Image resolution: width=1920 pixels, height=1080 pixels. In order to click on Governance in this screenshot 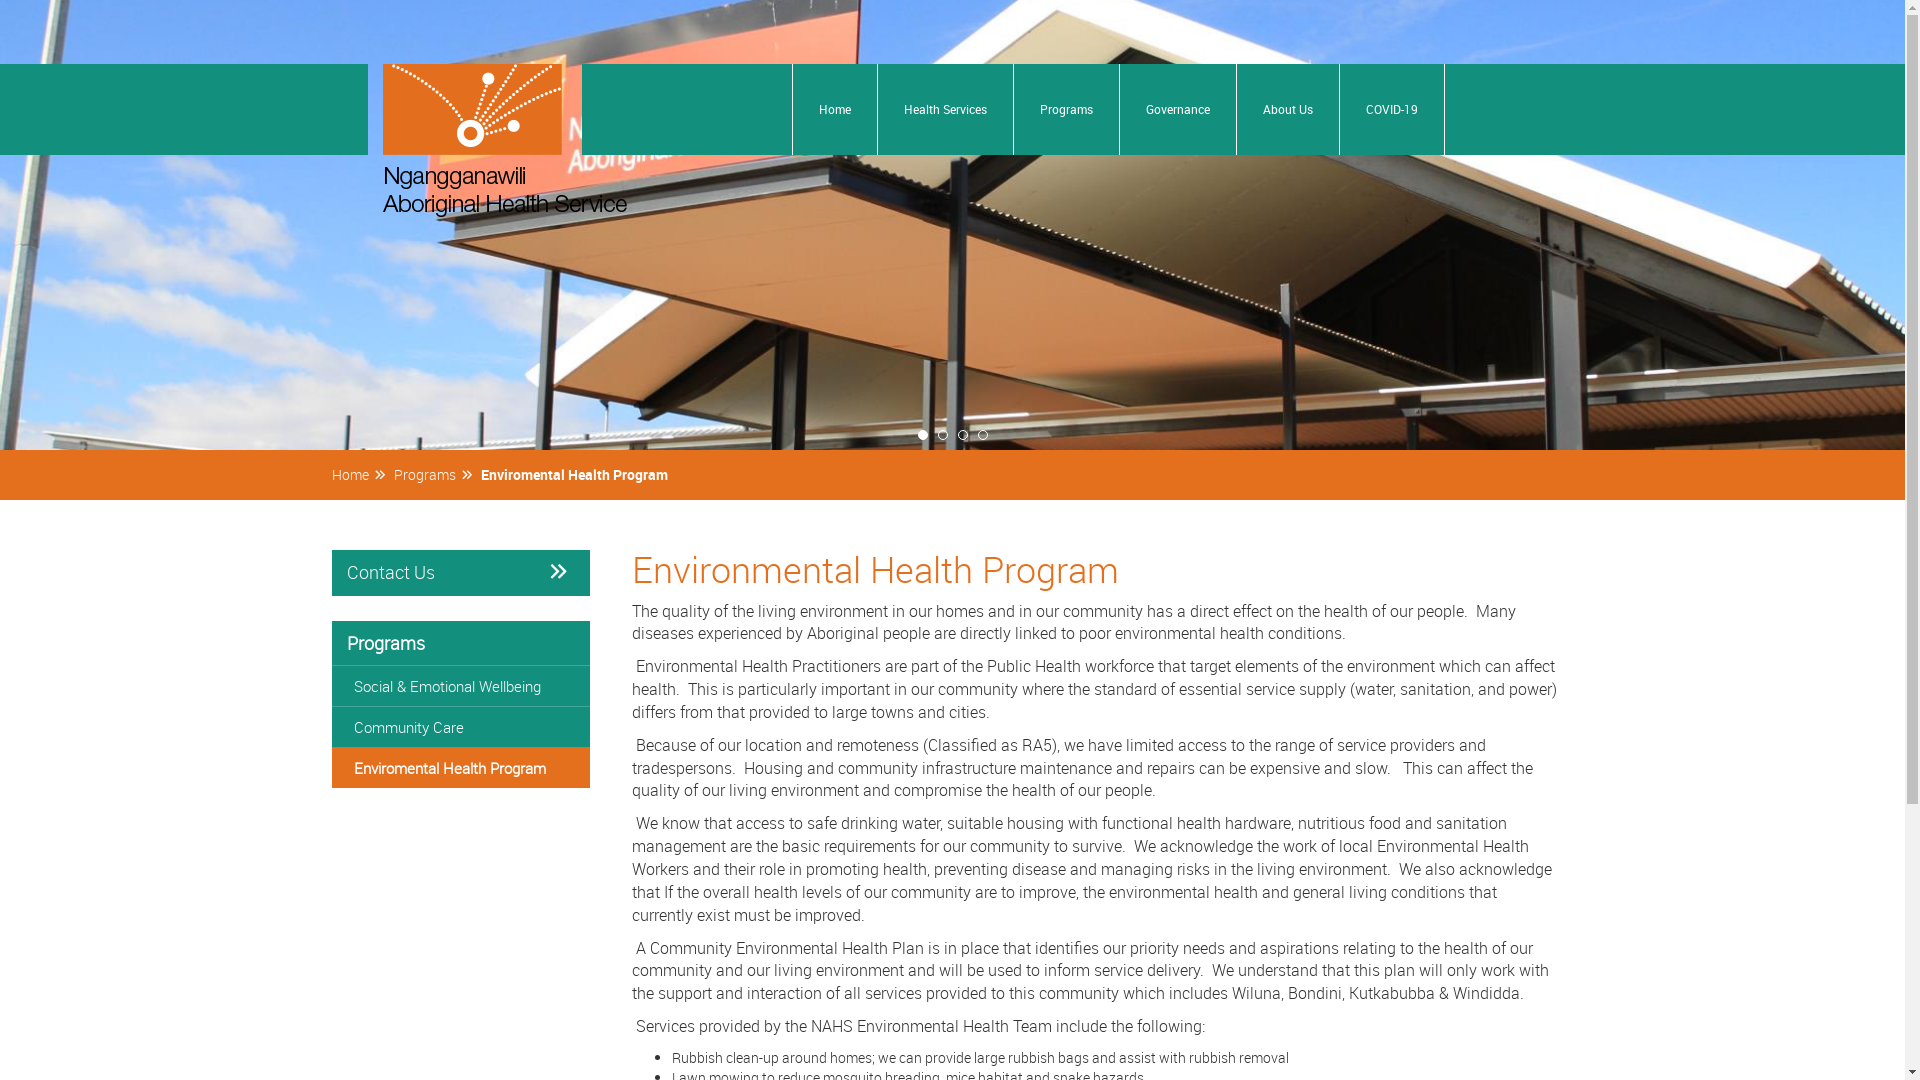, I will do `click(1178, 110)`.